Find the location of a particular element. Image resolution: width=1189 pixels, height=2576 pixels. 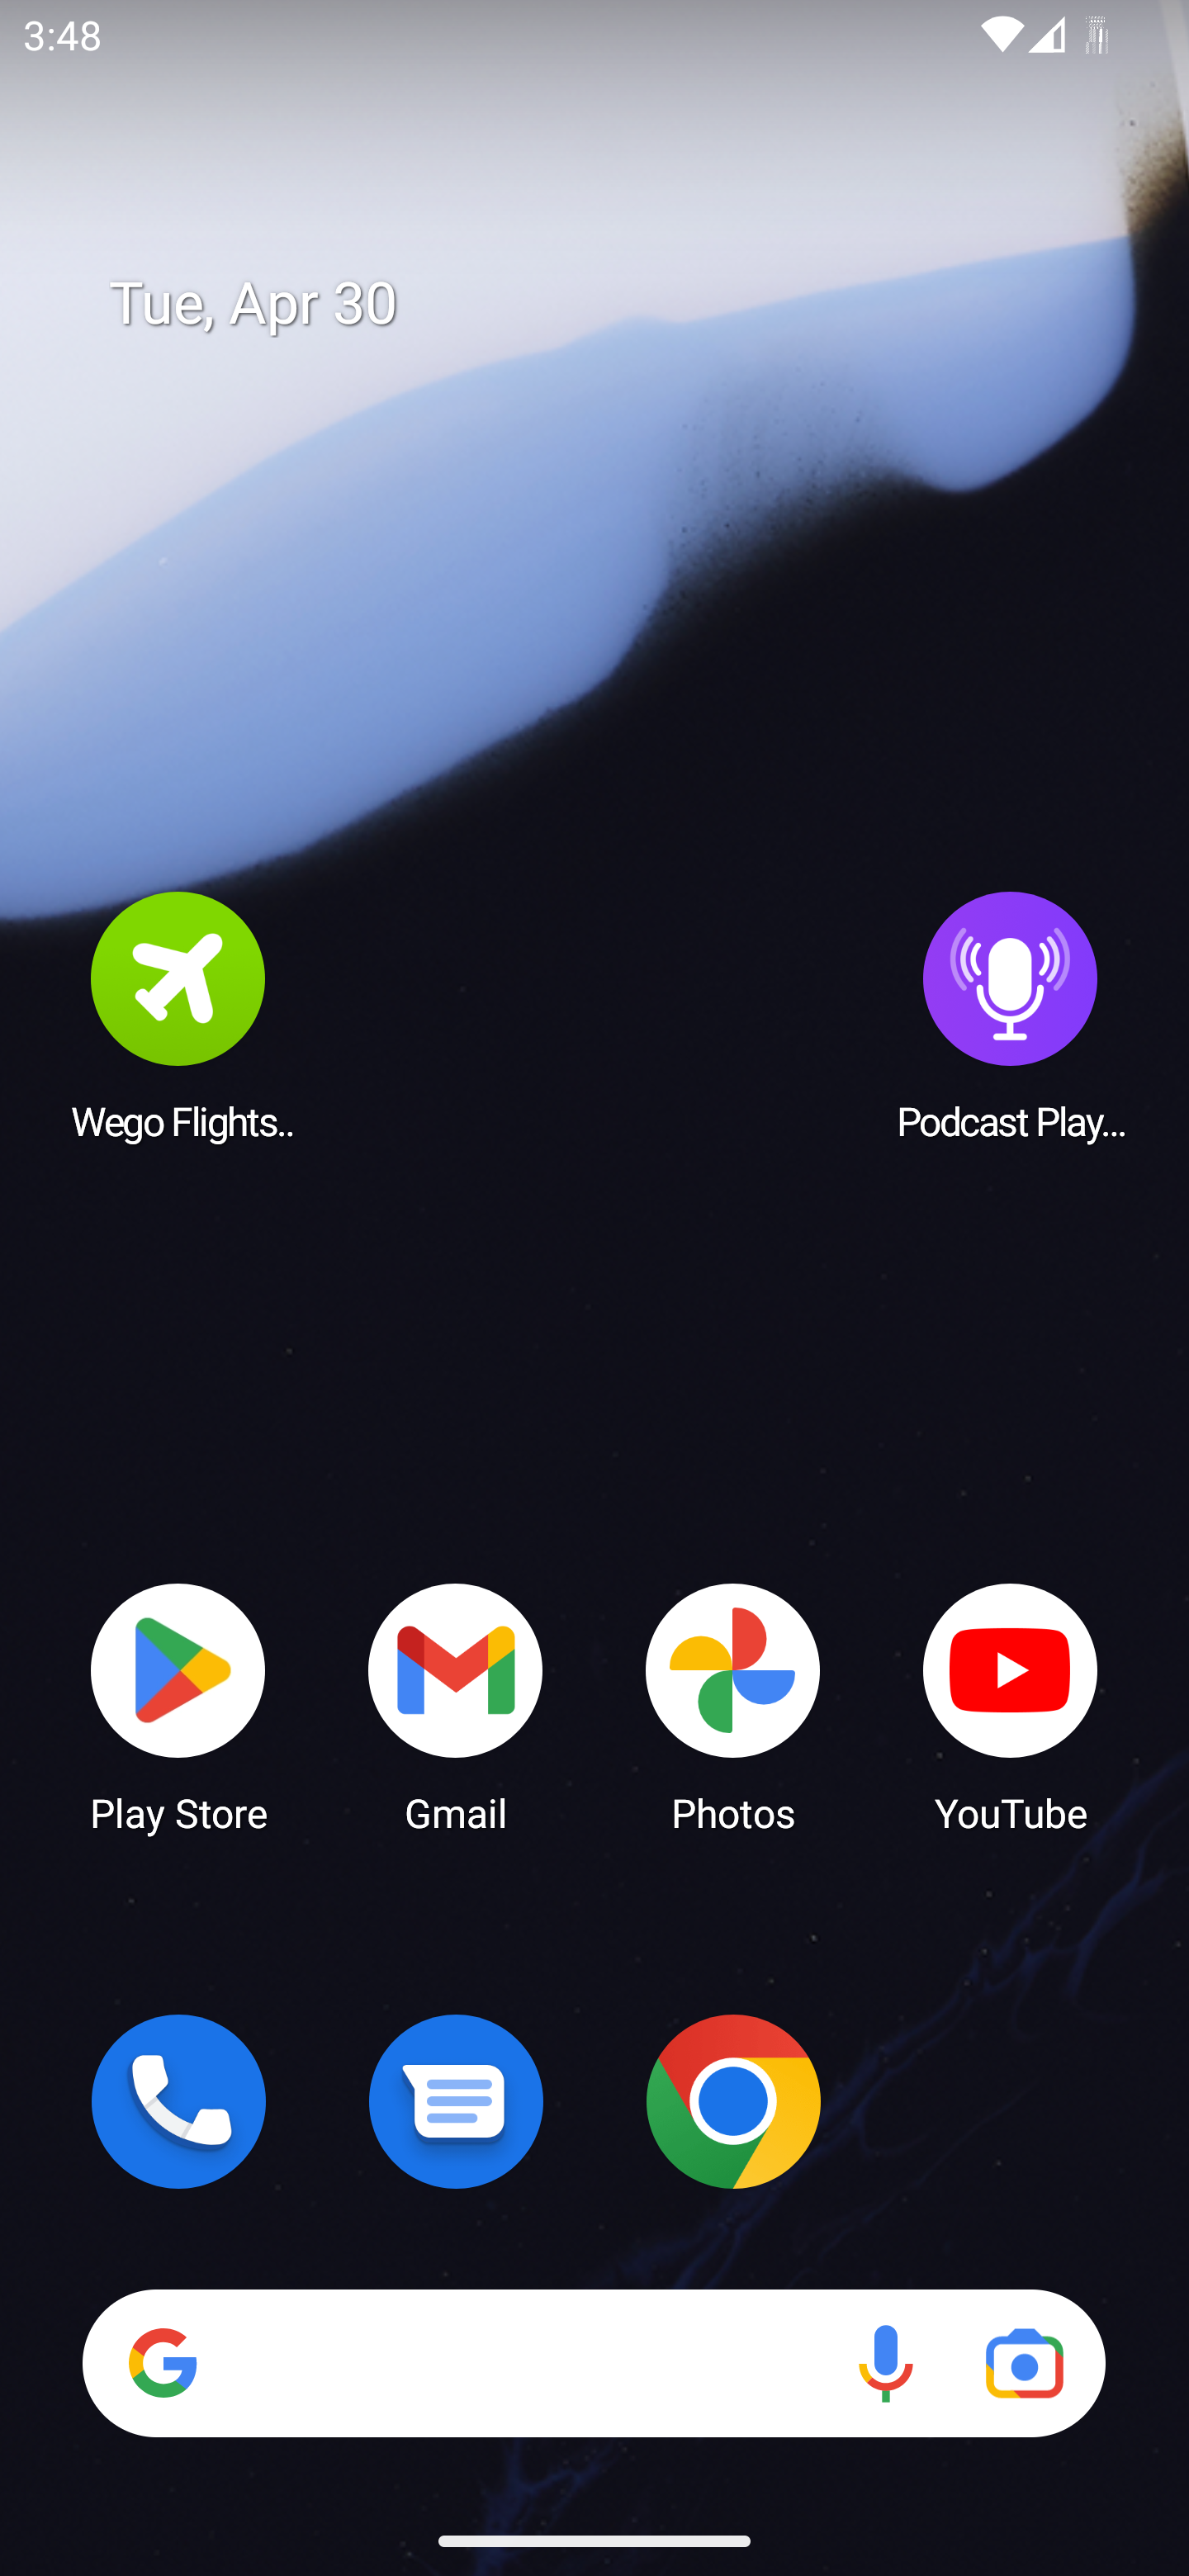

Wego Flights & Hotels is located at coordinates (178, 1015).